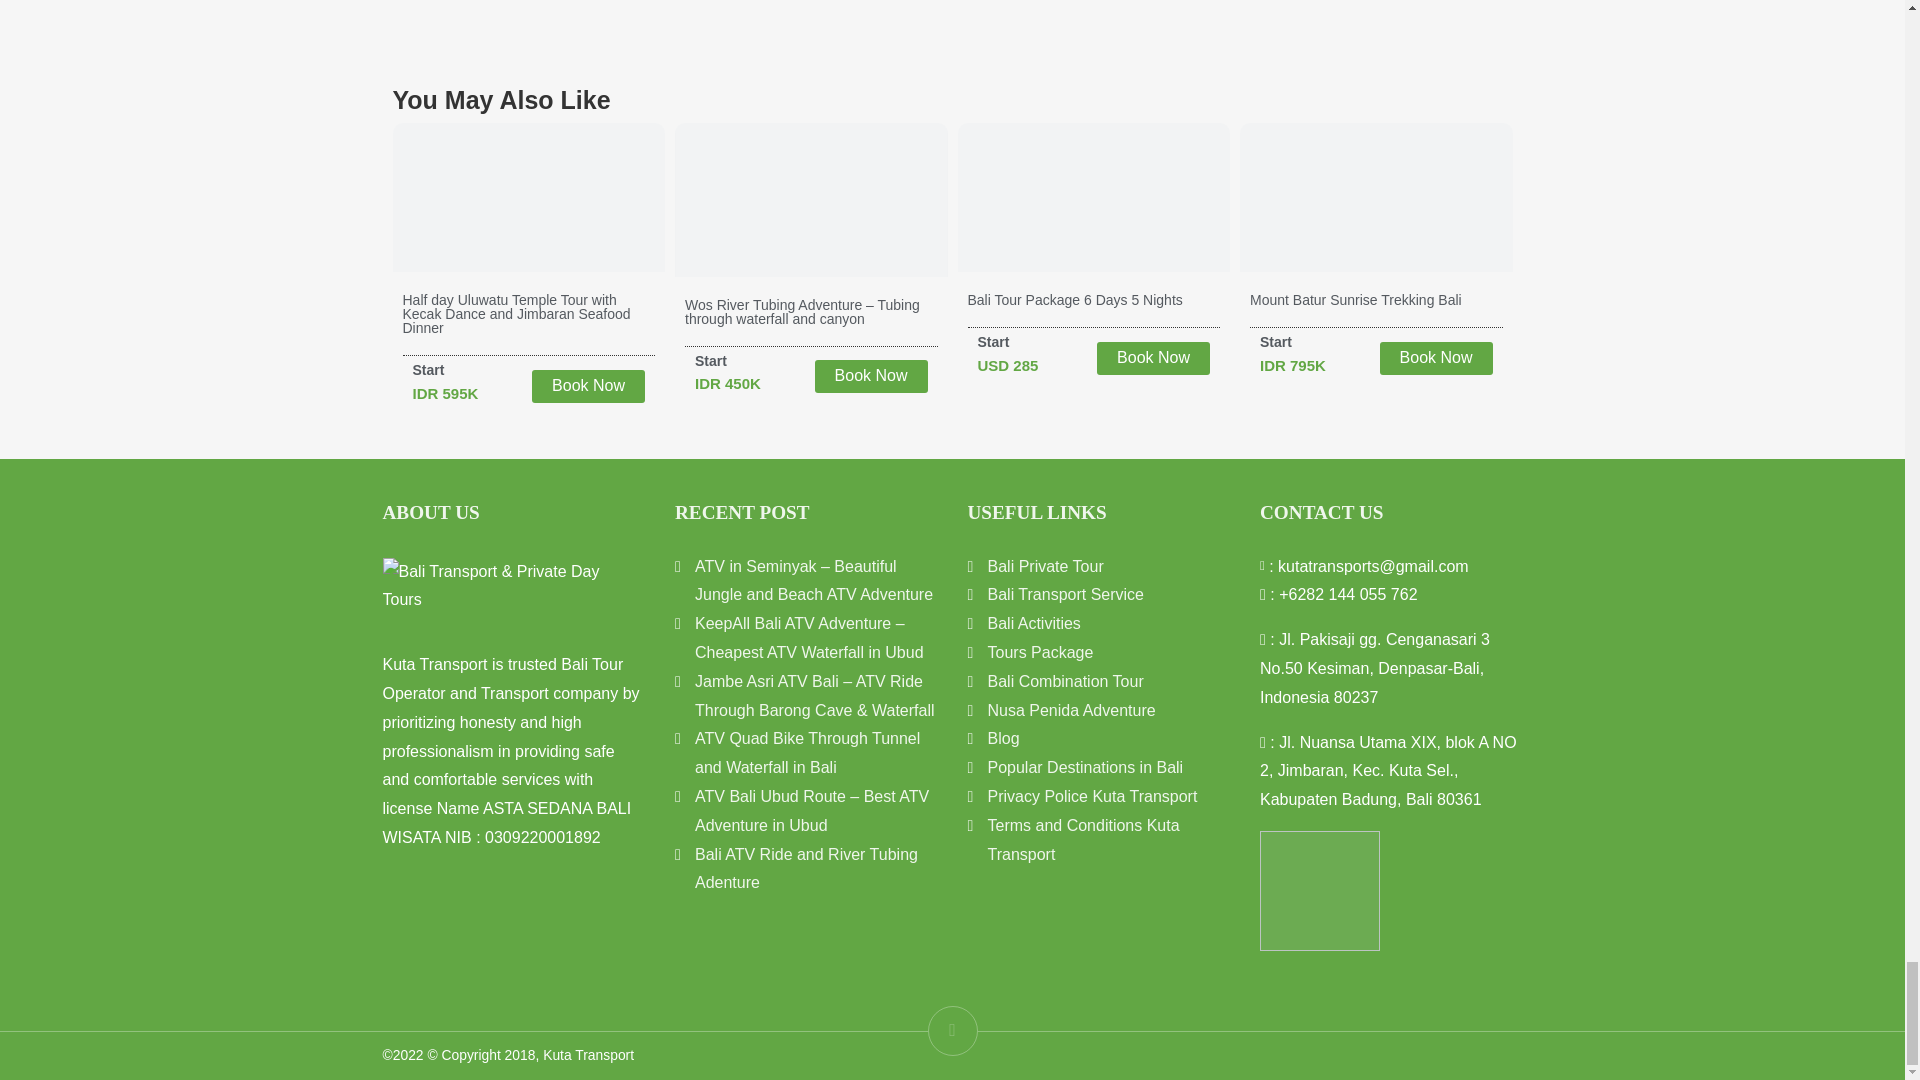  I want to click on Book Now, so click(588, 386).